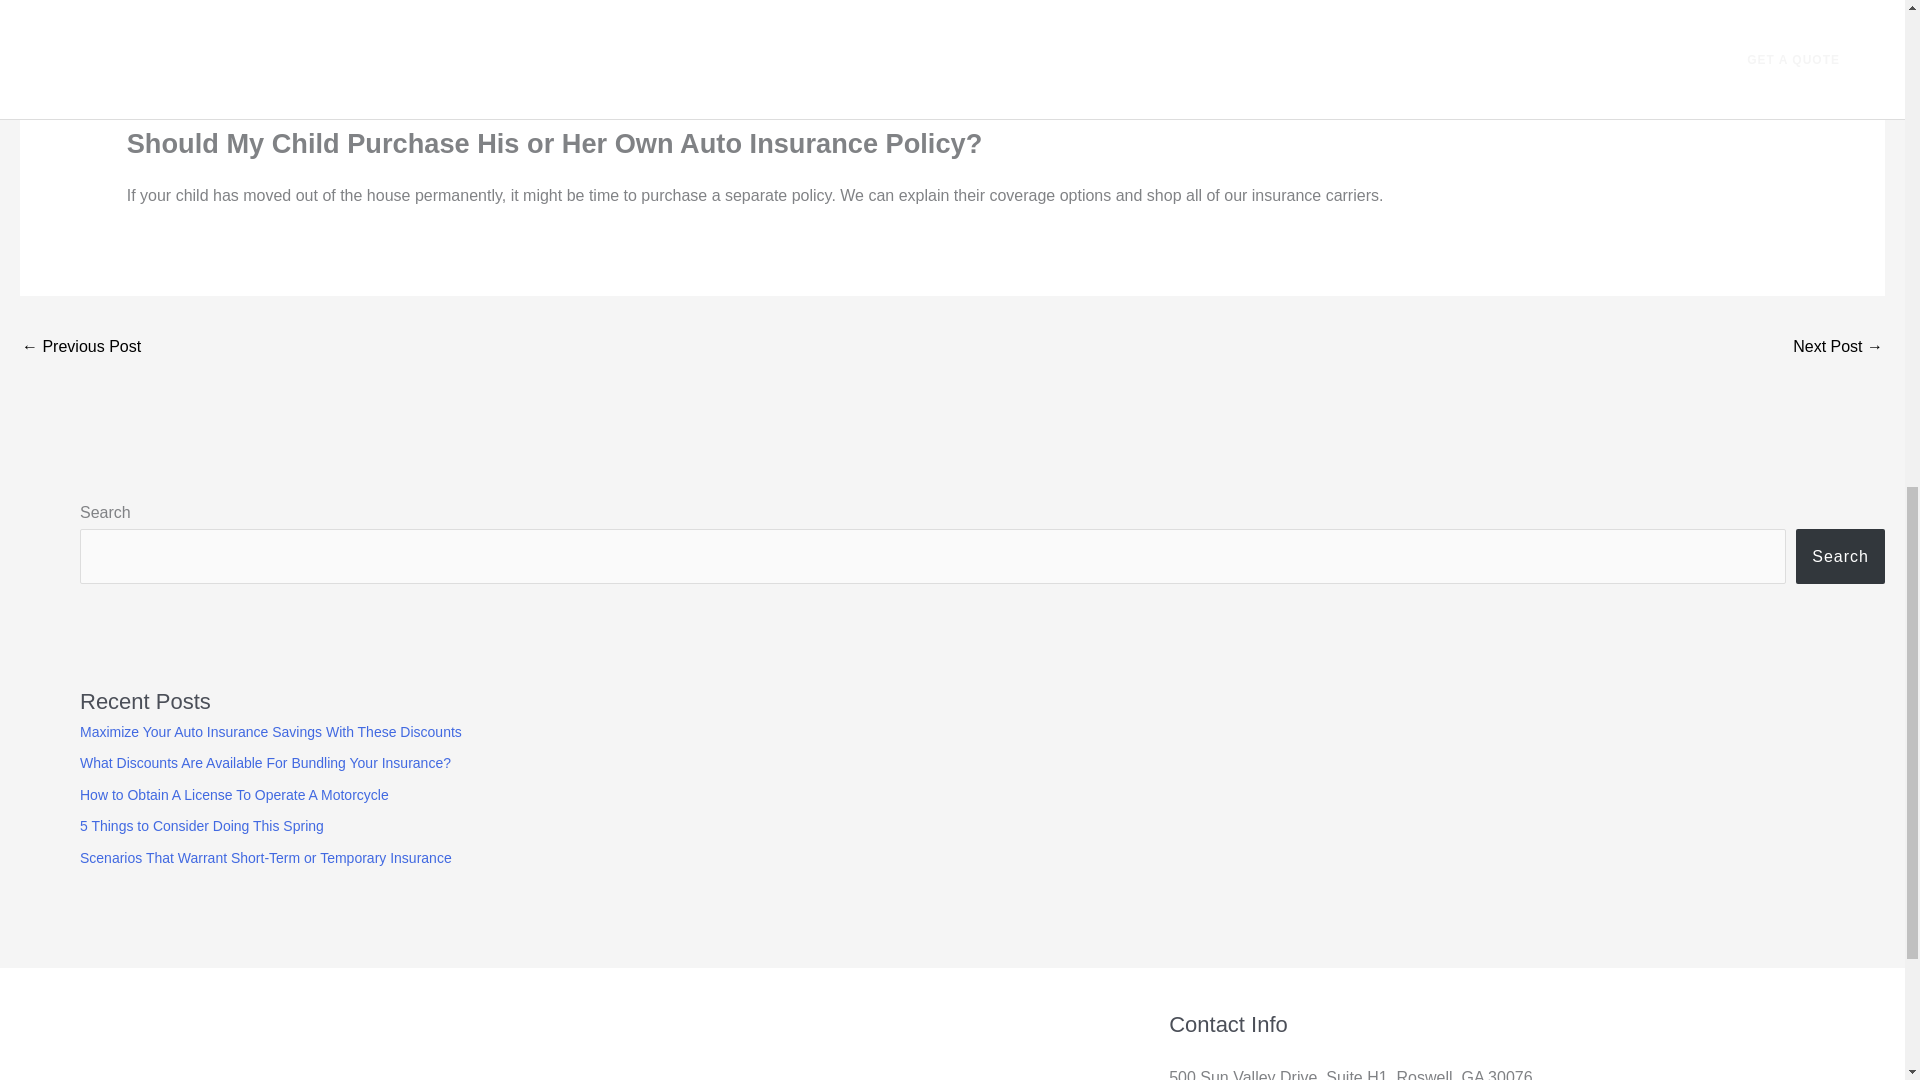  I want to click on Search, so click(1840, 556).